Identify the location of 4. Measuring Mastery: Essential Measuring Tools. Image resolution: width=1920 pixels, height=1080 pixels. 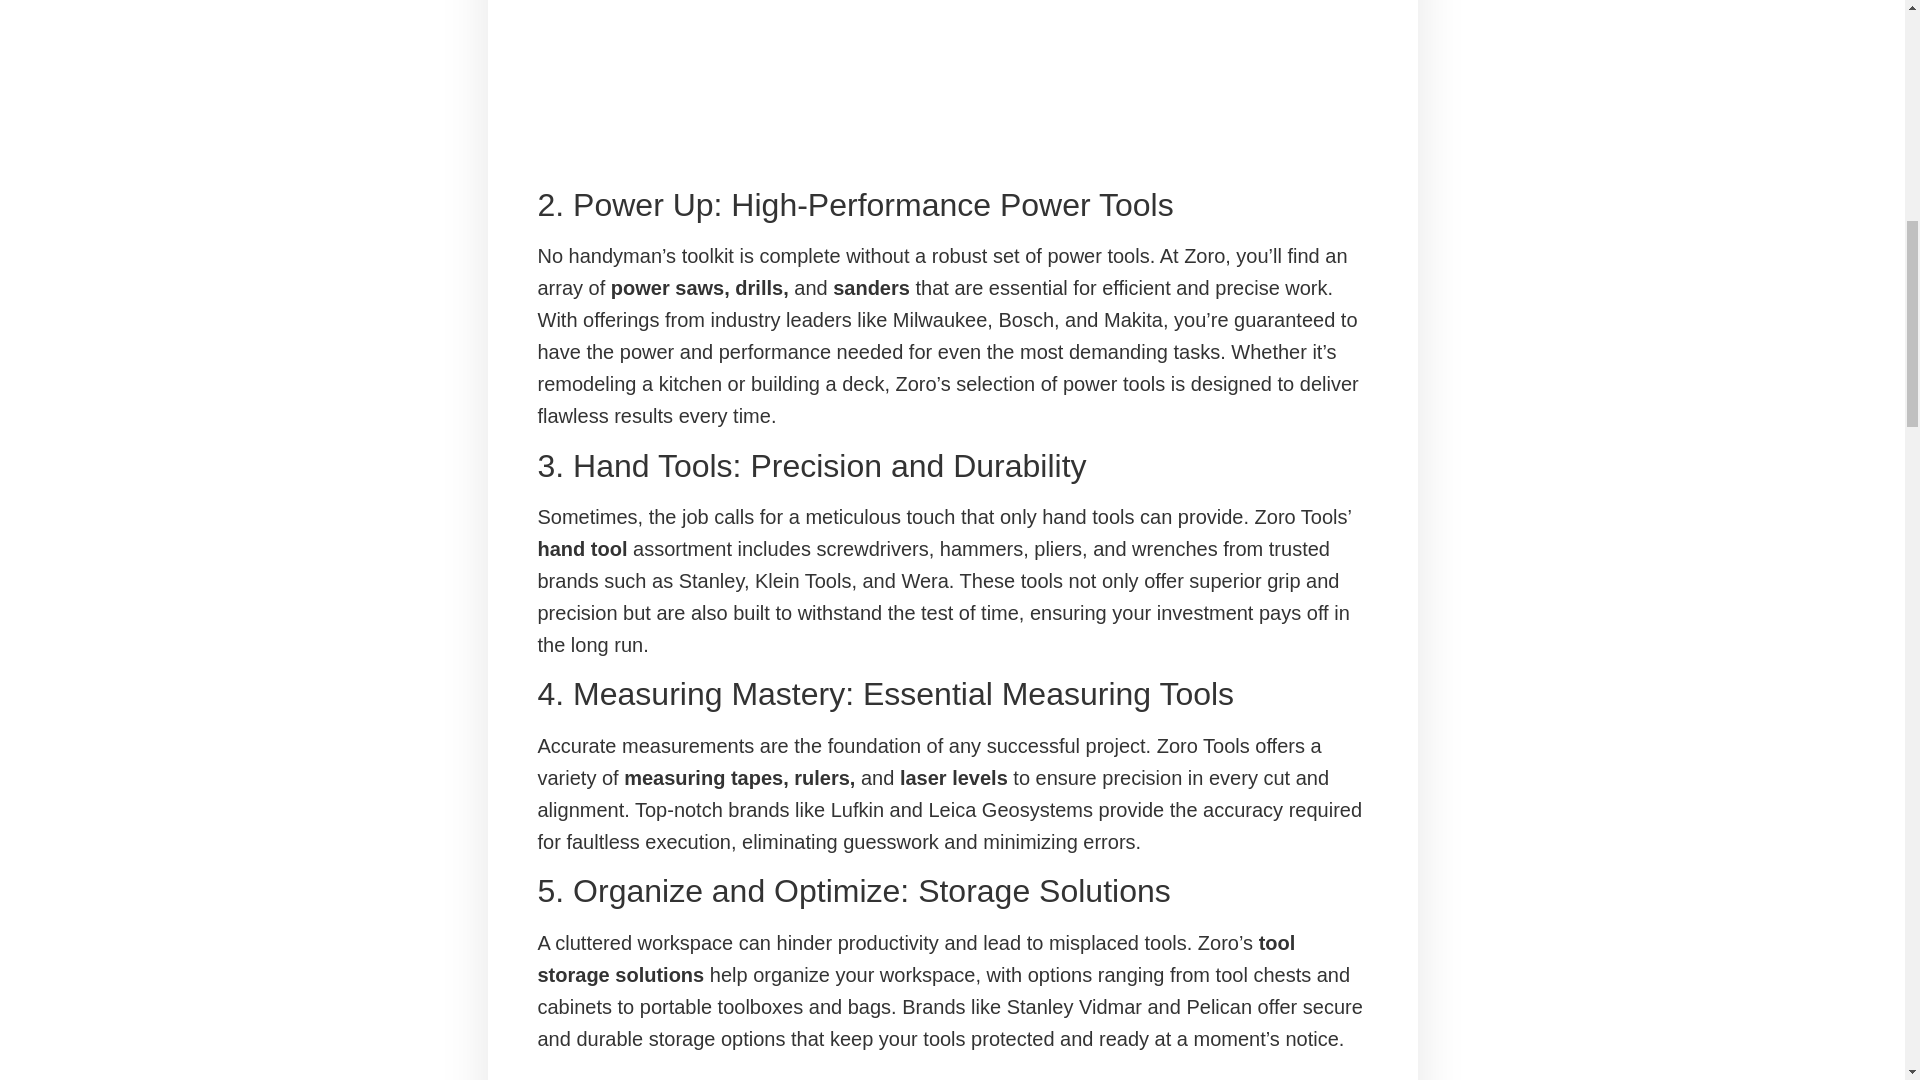
(952, 694).